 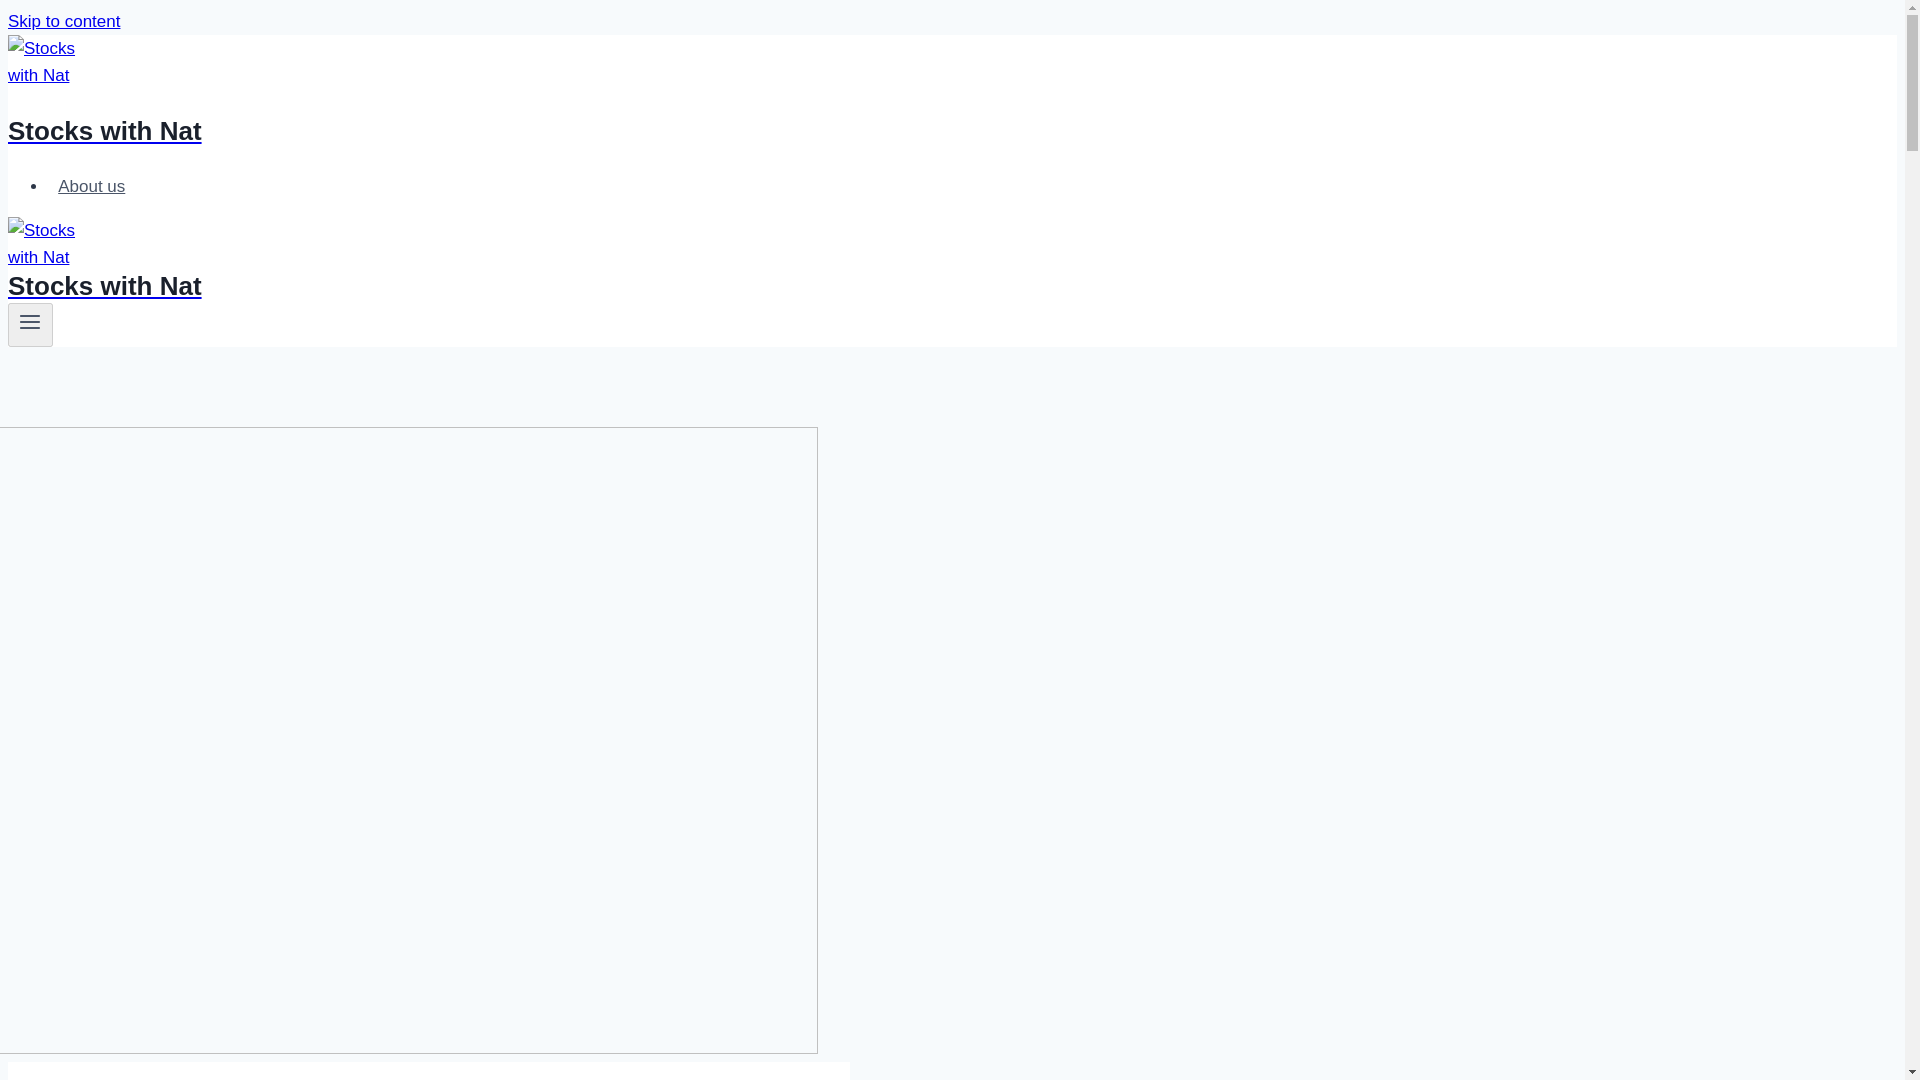 What do you see at coordinates (30, 321) in the screenshot?
I see `Toggle Menu` at bounding box center [30, 321].